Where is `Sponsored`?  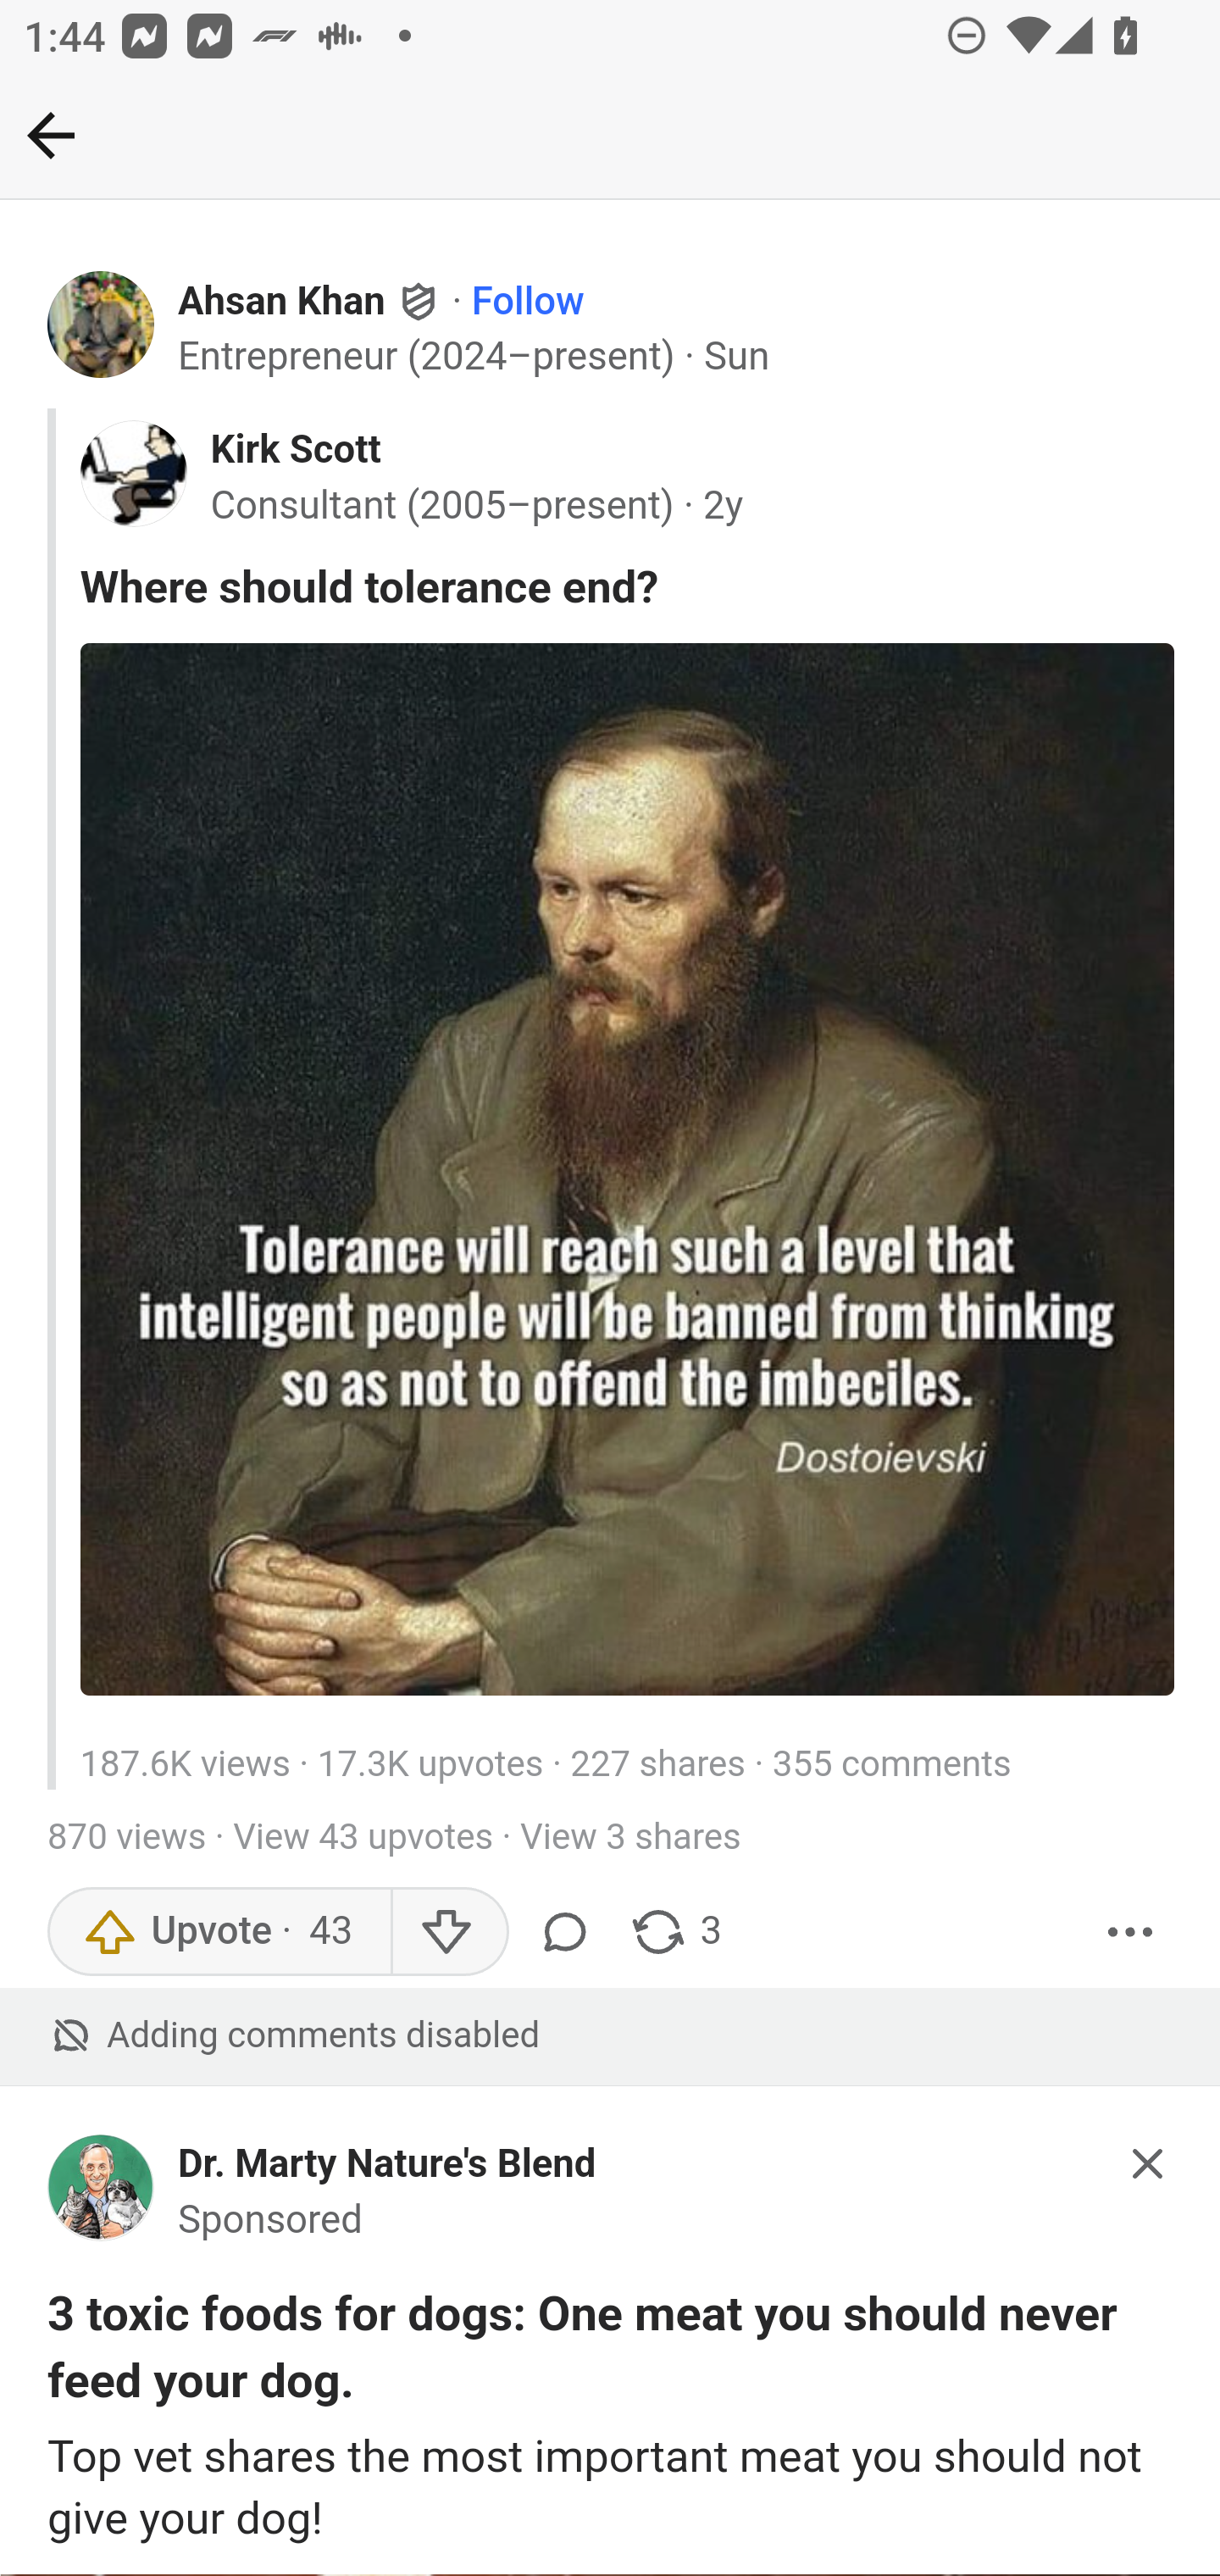
Sponsored is located at coordinates (271, 2220).